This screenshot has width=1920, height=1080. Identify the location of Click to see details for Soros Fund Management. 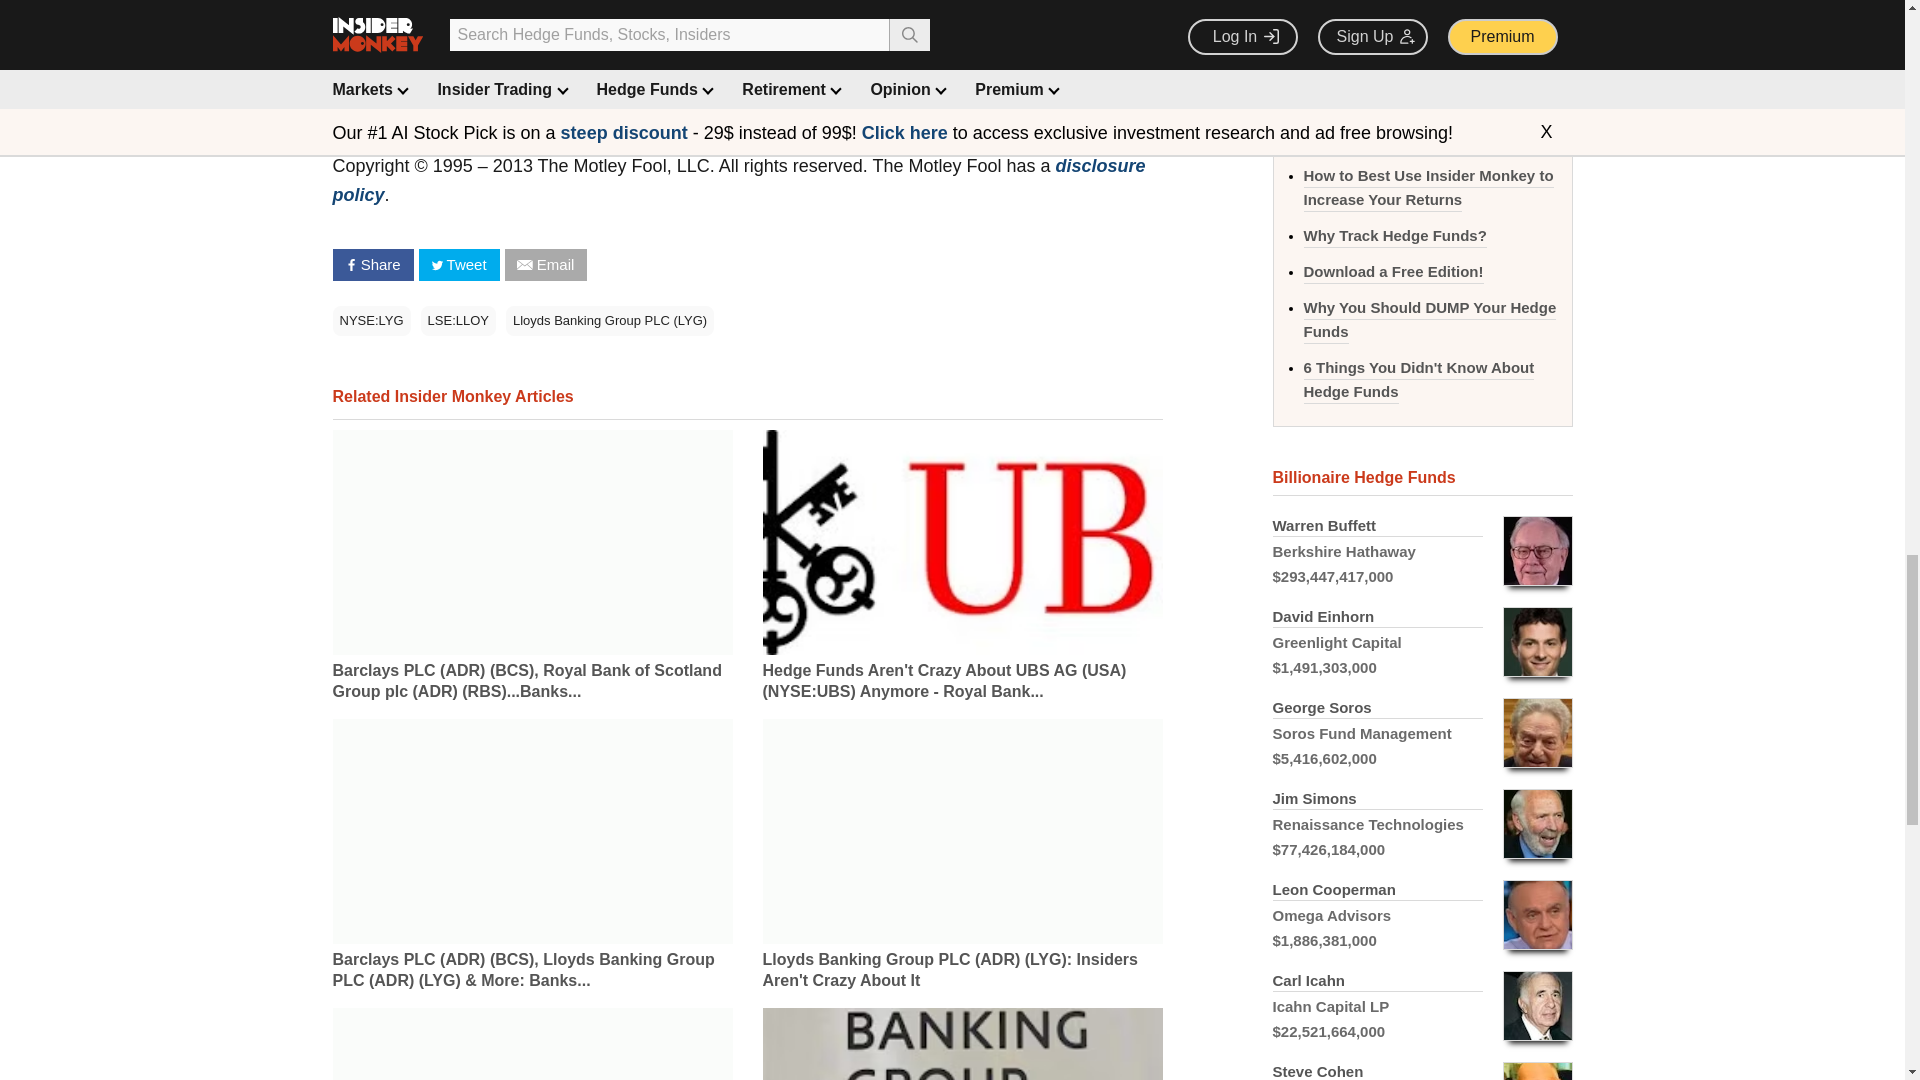
(1422, 732).